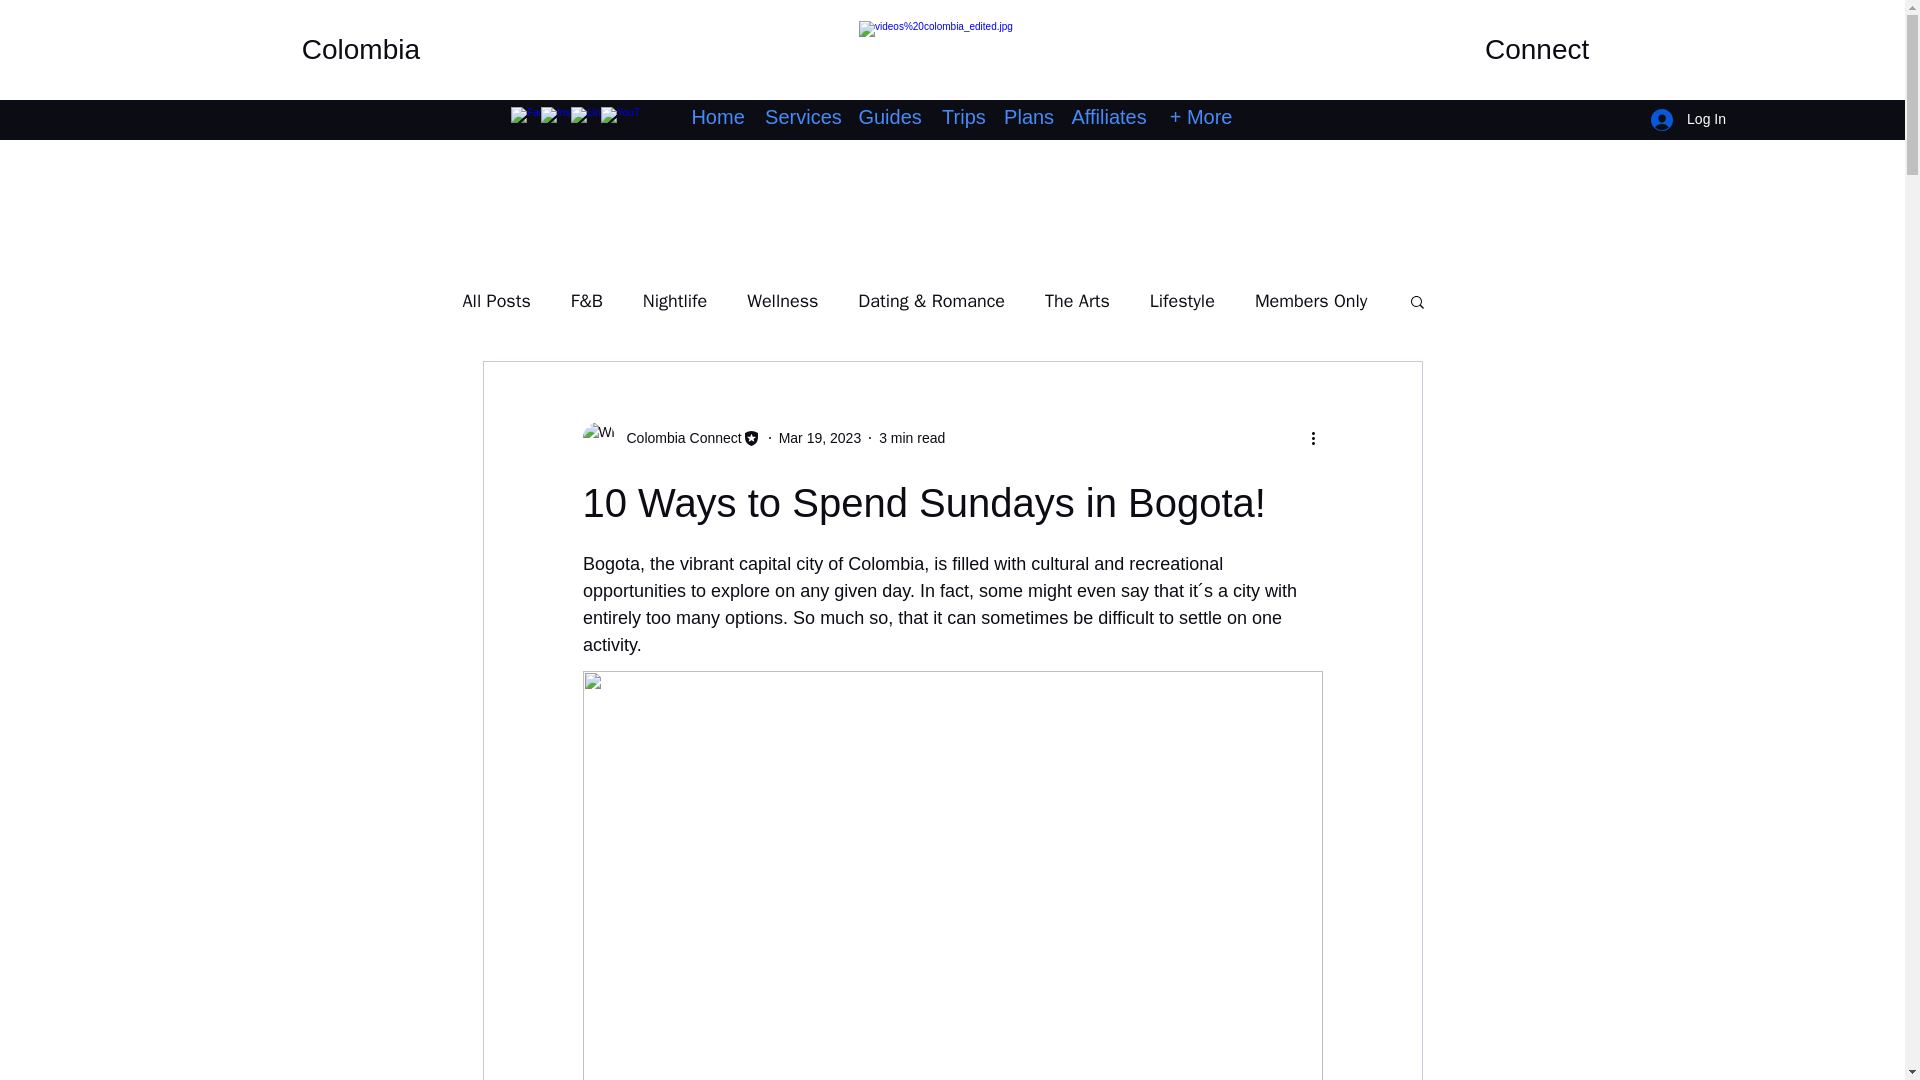 Image resolution: width=1920 pixels, height=1080 pixels. What do you see at coordinates (1311, 301) in the screenshot?
I see `Members Only` at bounding box center [1311, 301].